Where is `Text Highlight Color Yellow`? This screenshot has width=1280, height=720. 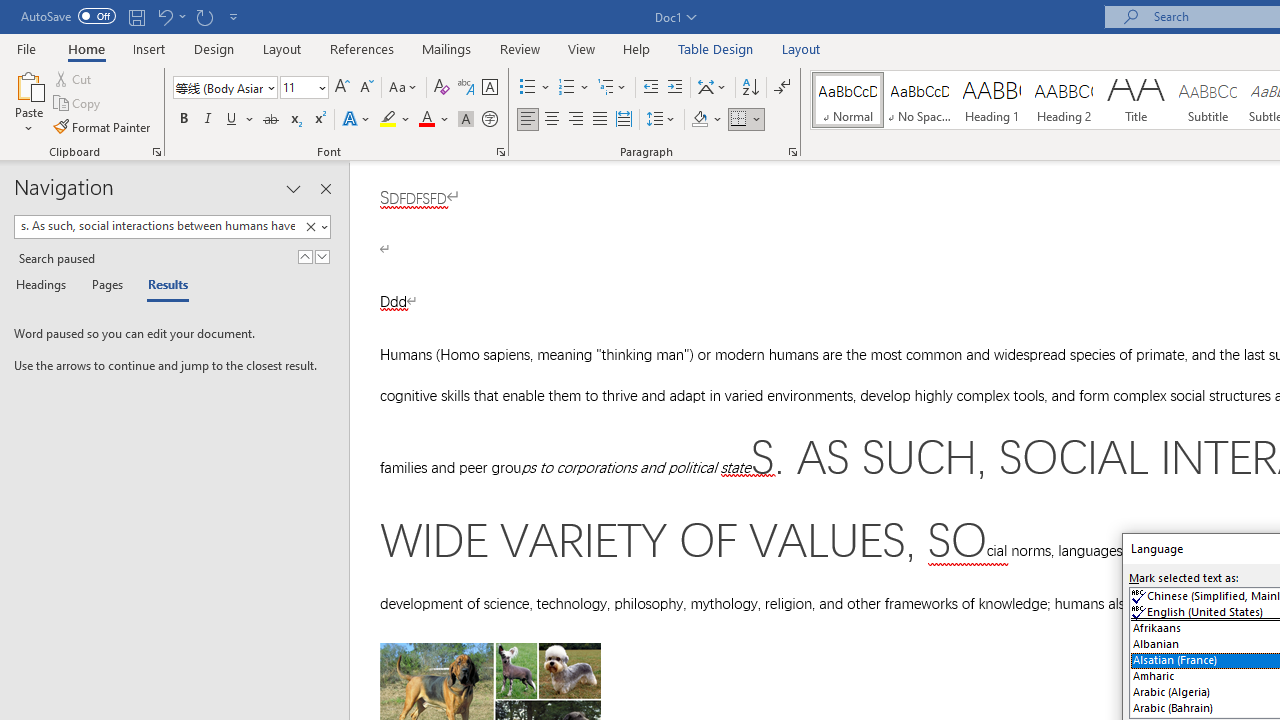
Text Highlight Color Yellow is located at coordinates (388, 120).